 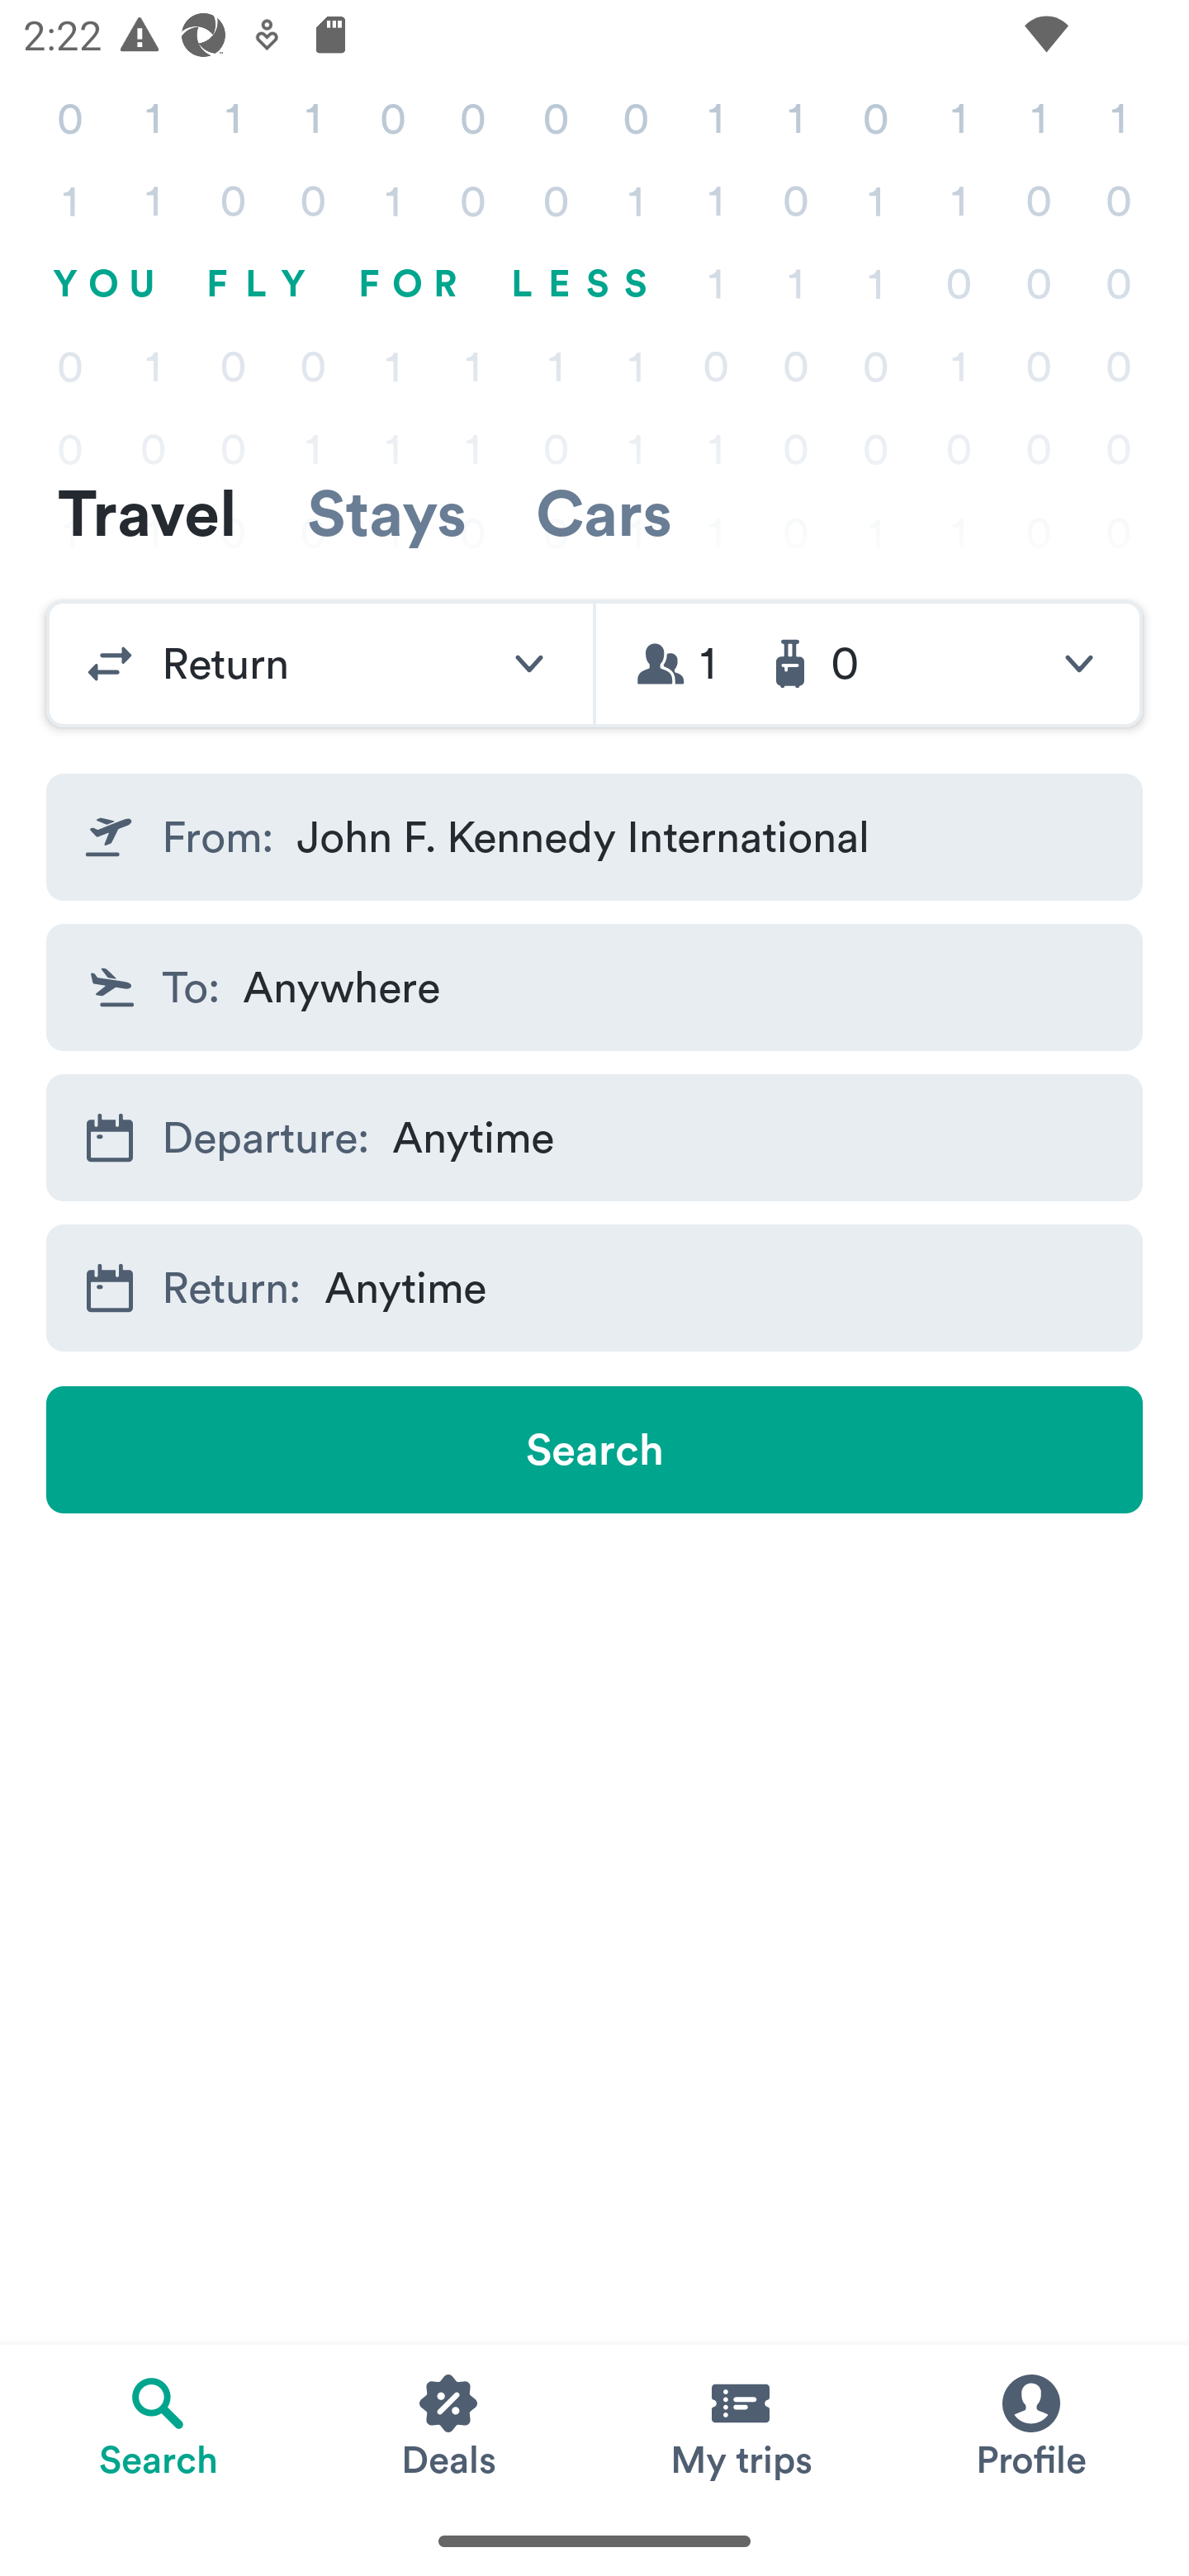 I want to click on Search, so click(x=594, y=1450).